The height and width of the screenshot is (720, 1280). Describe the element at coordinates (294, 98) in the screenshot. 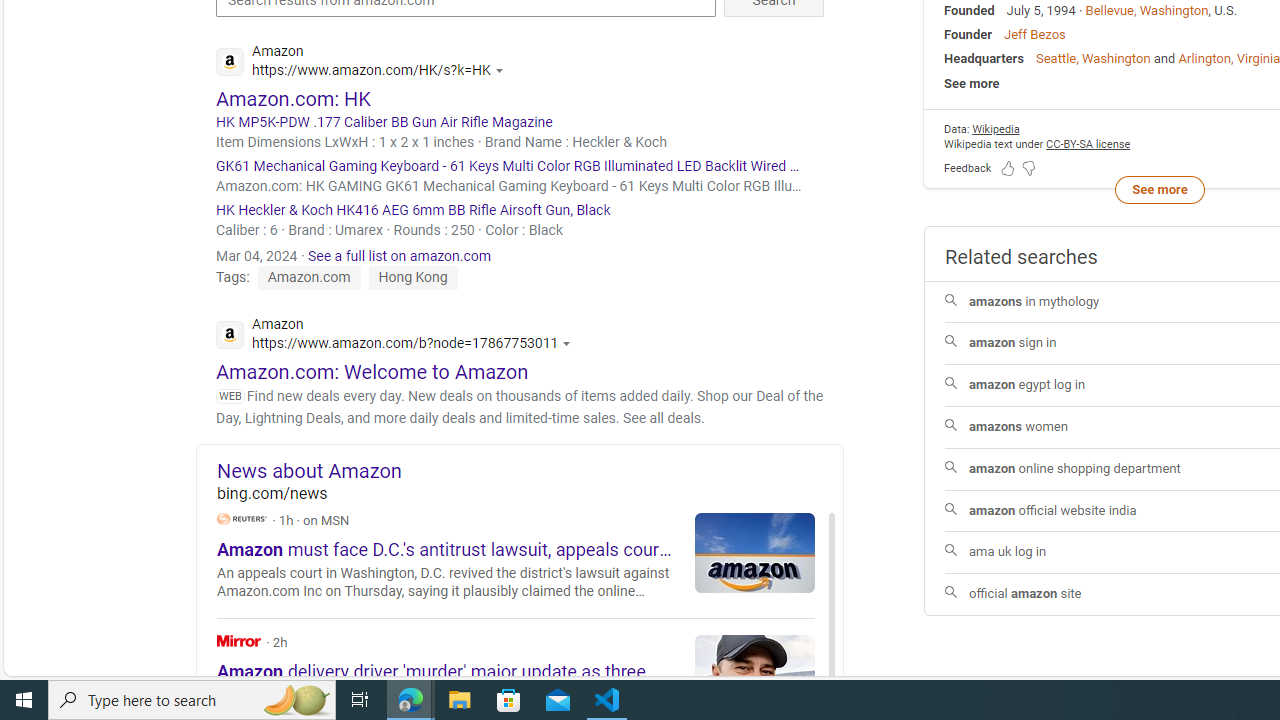

I see `Amazon.com: HK` at that location.